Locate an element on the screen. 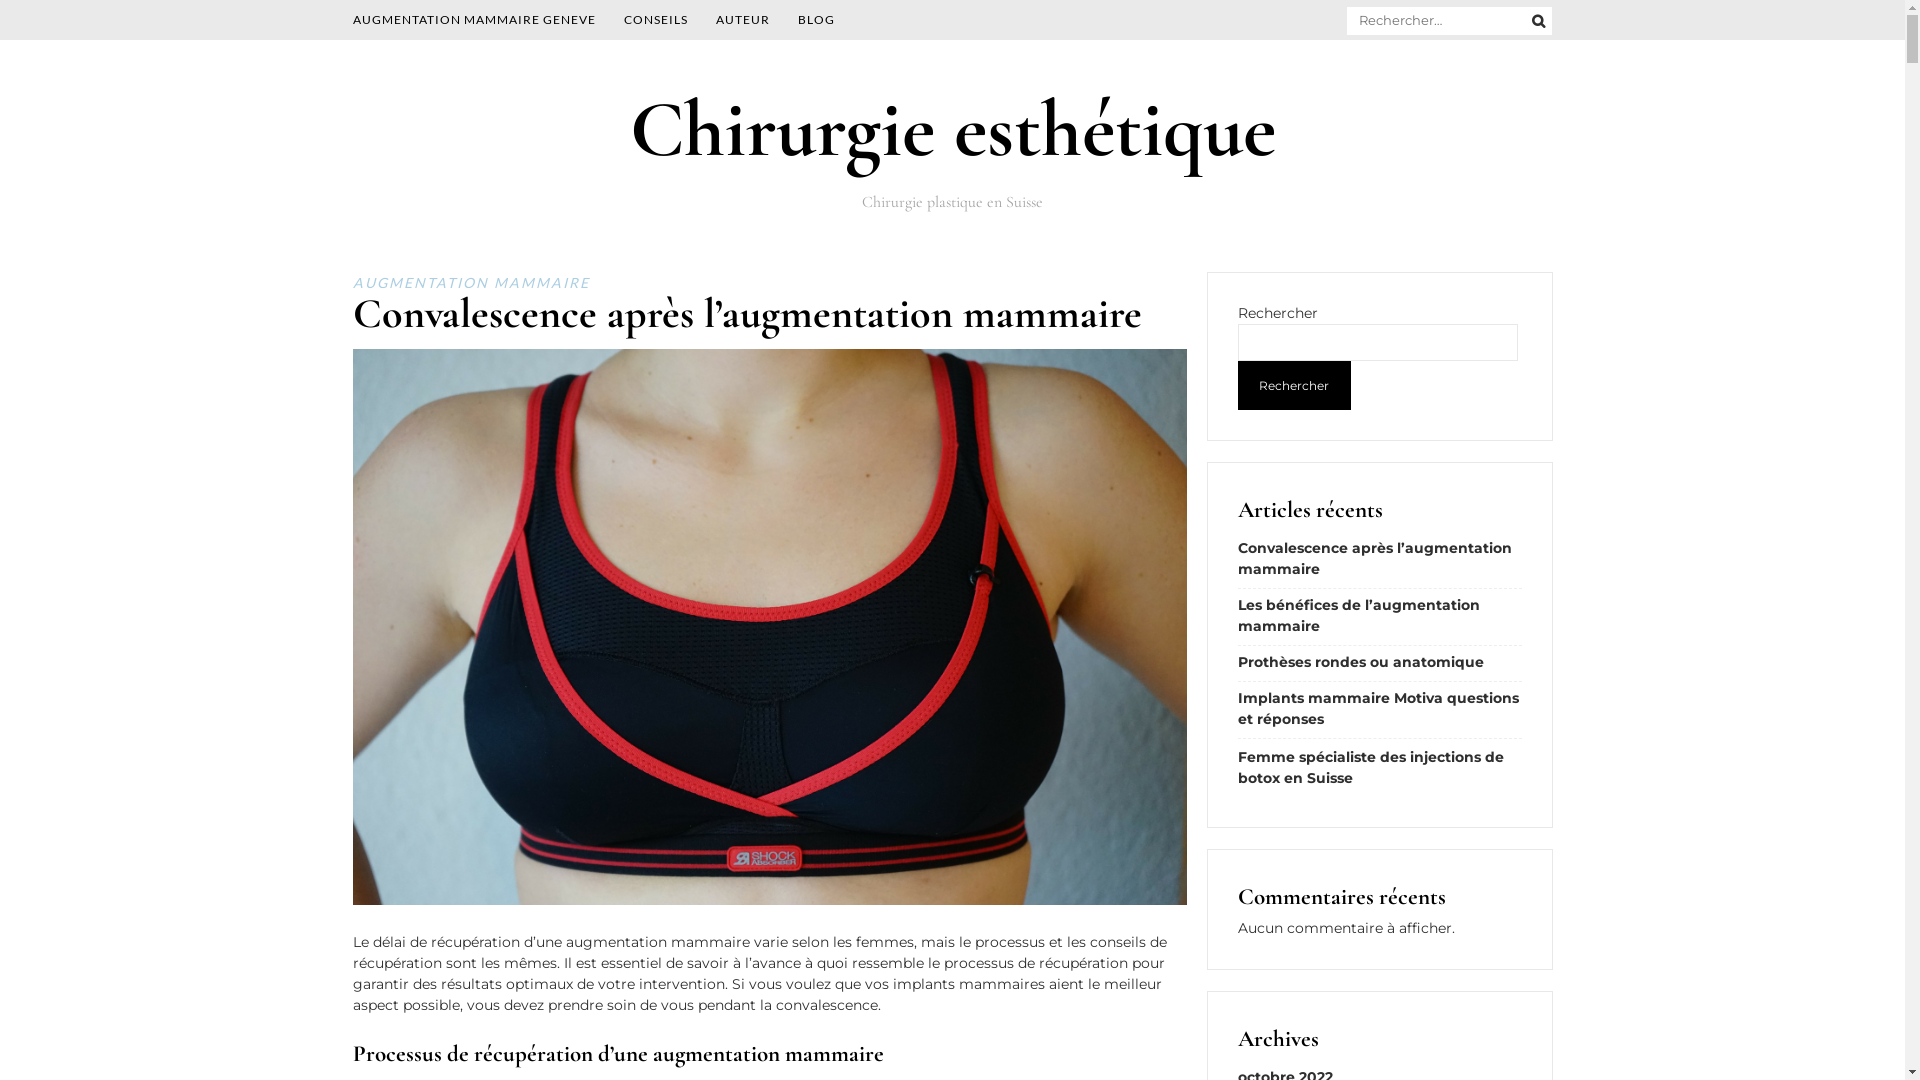  Skip to content is located at coordinates (0, 70).